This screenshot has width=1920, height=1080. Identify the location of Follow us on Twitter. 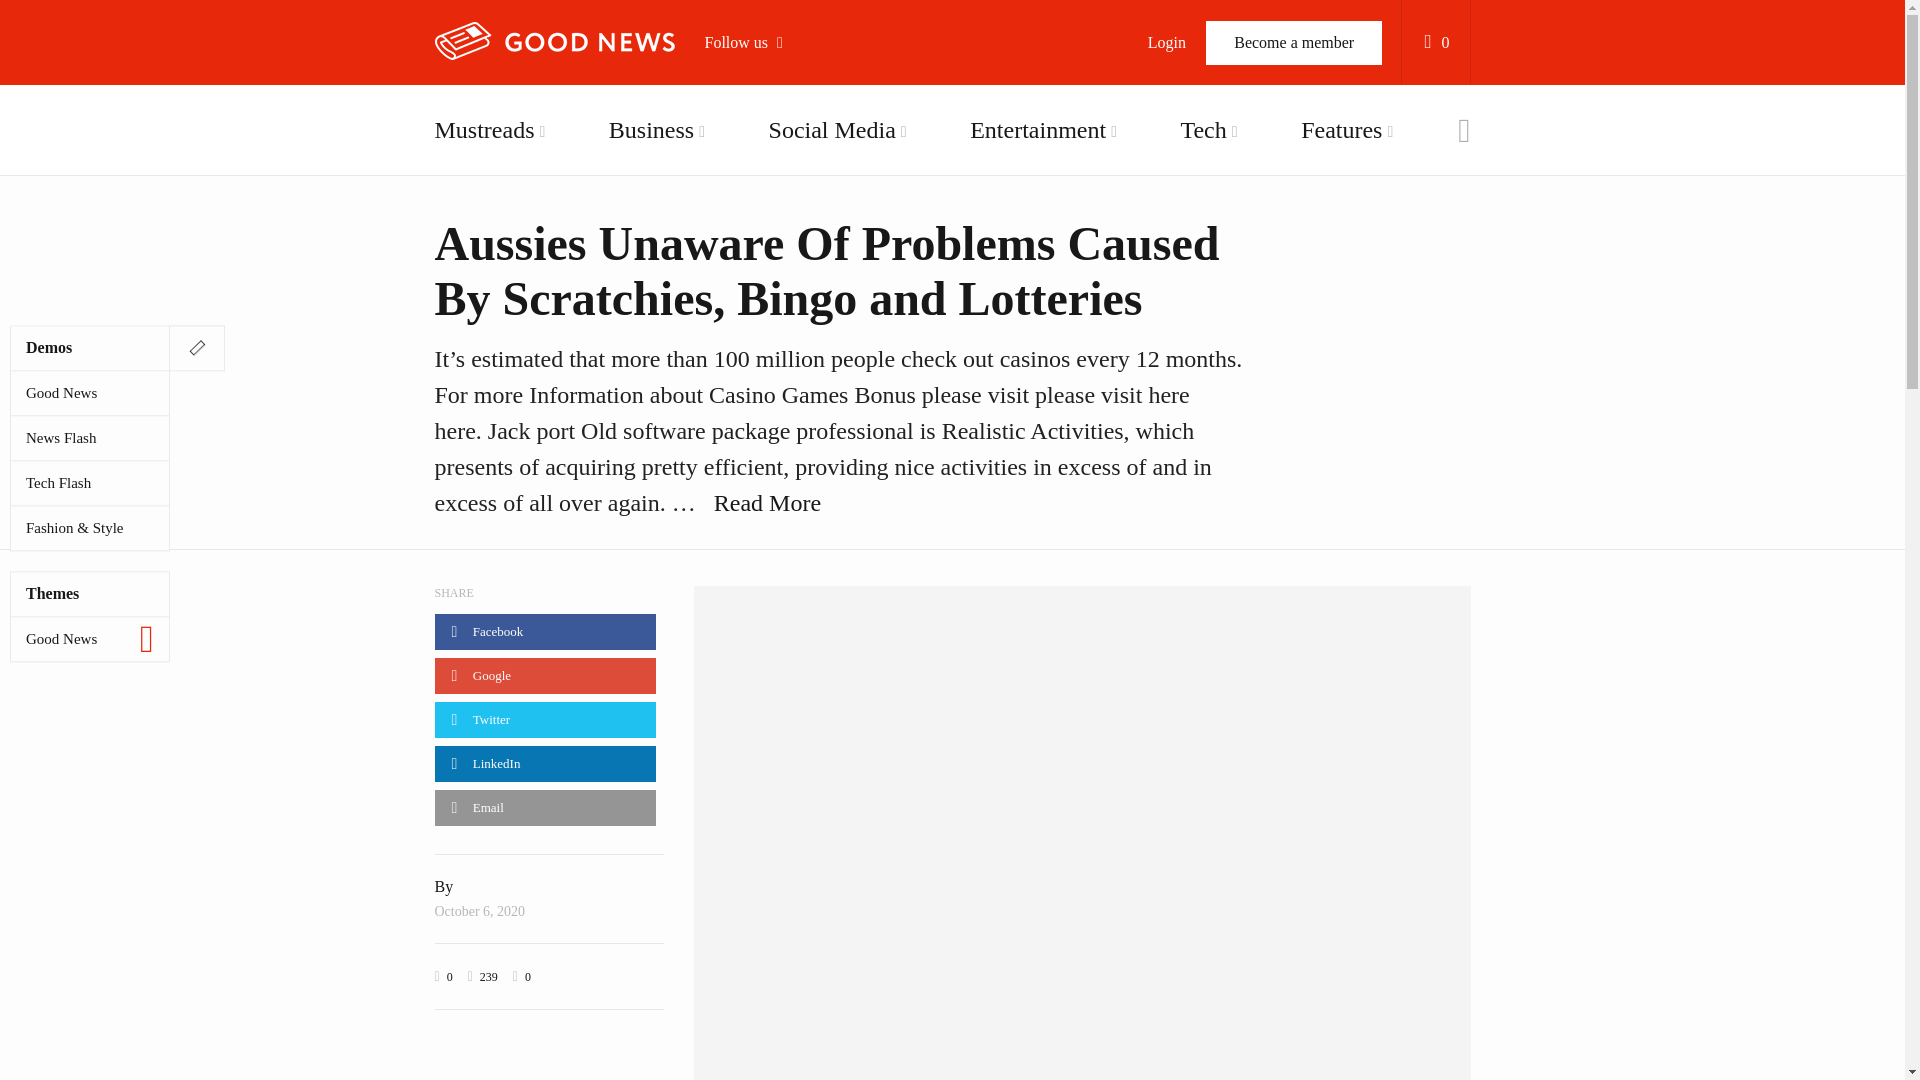
(818, 160).